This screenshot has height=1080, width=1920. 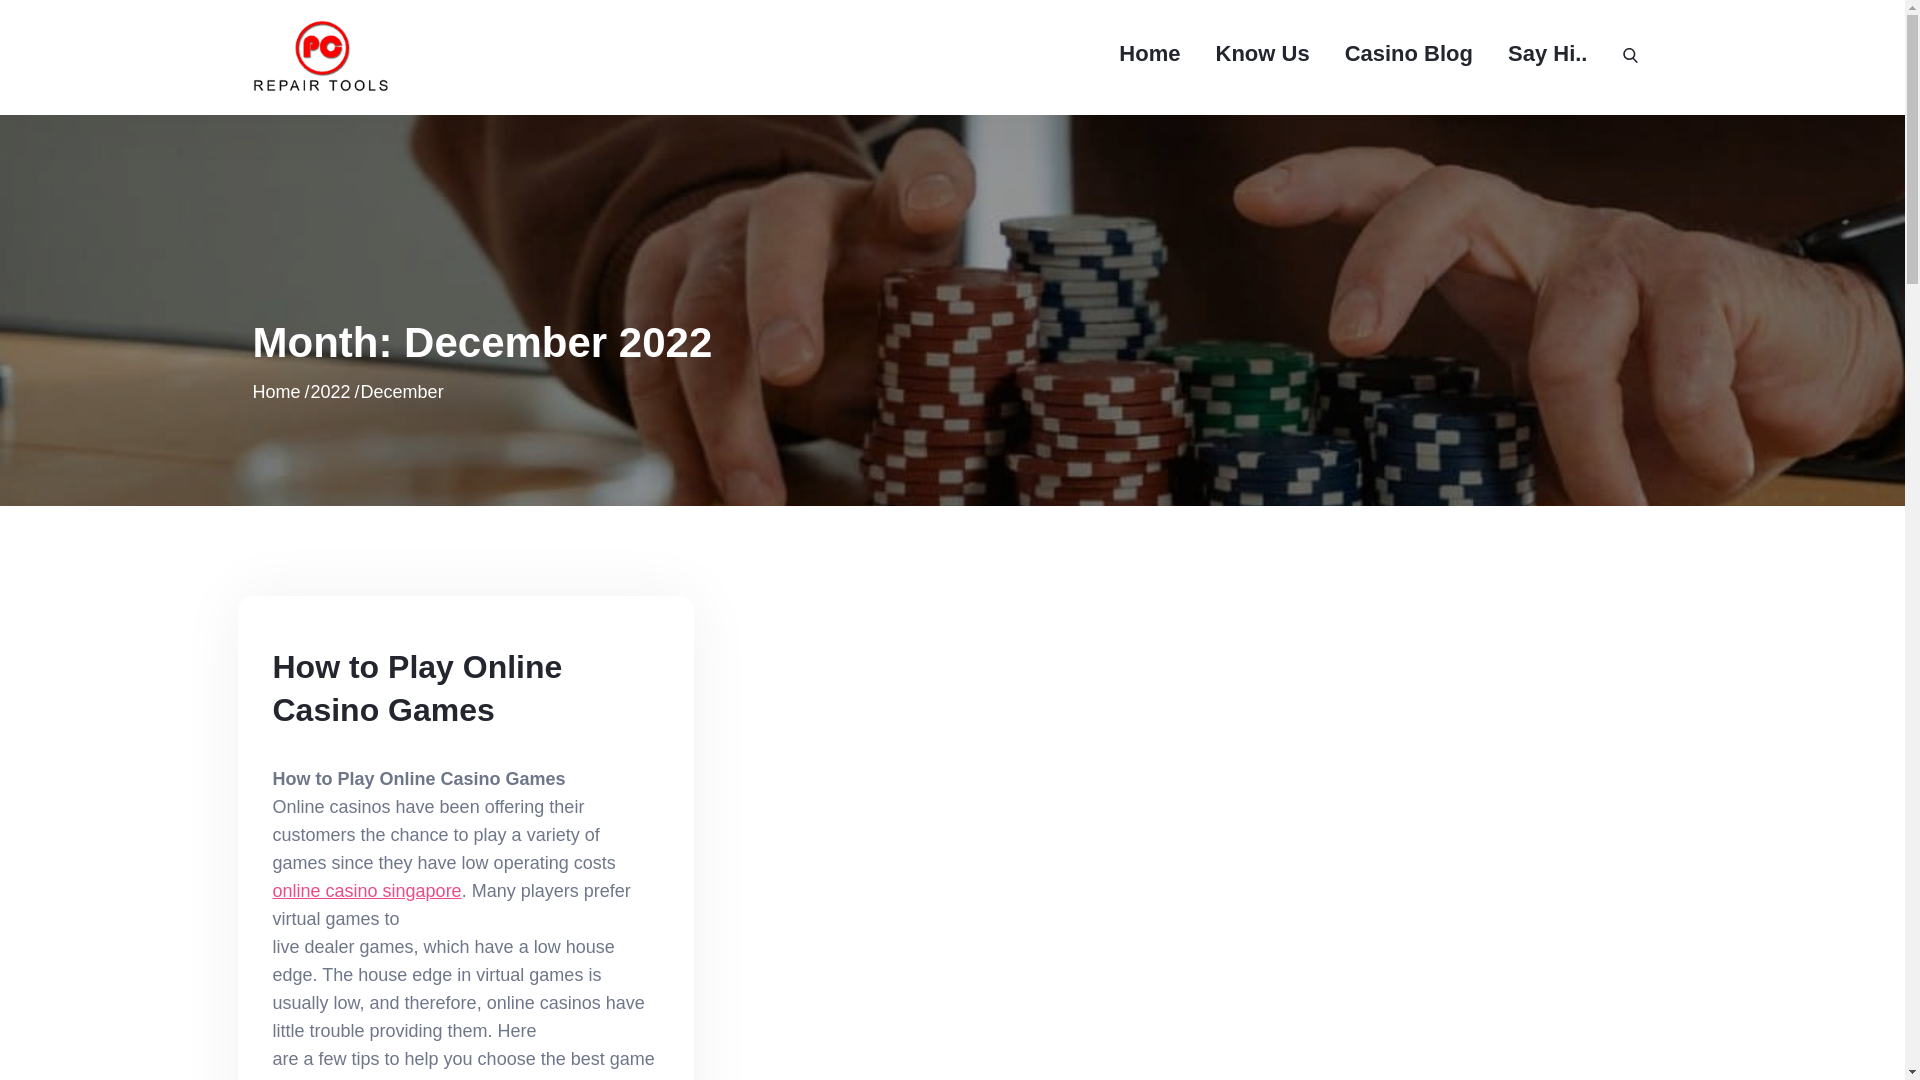 I want to click on Home, so click(x=1150, y=54).